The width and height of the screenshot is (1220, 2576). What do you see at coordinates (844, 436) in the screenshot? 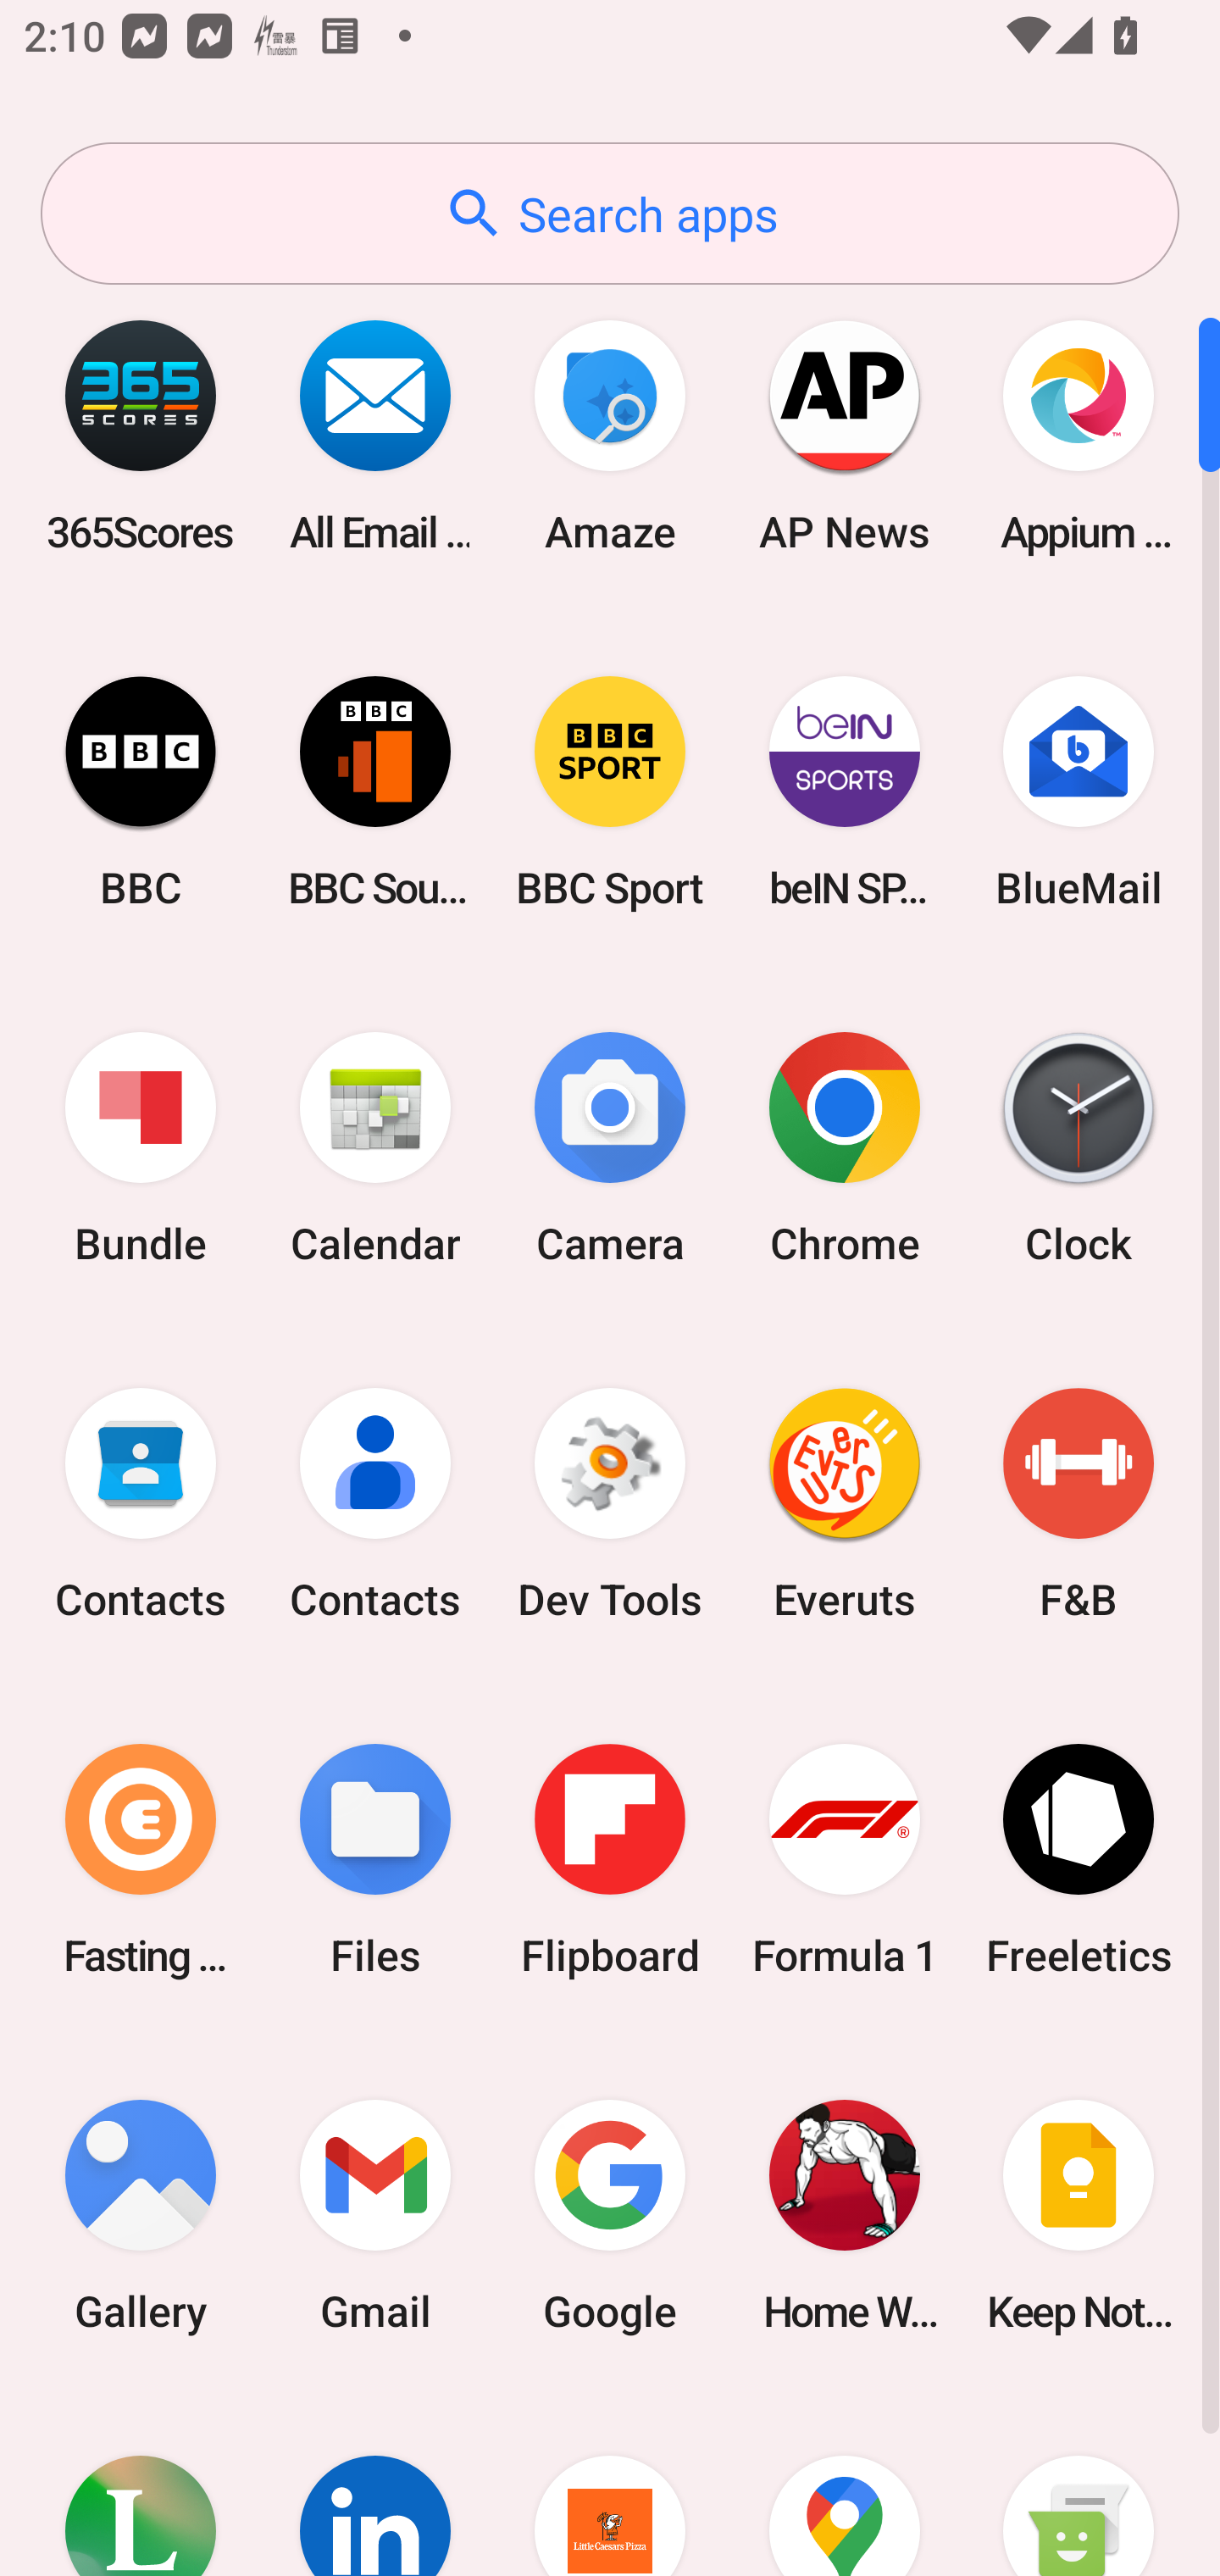
I see `AP News` at bounding box center [844, 436].